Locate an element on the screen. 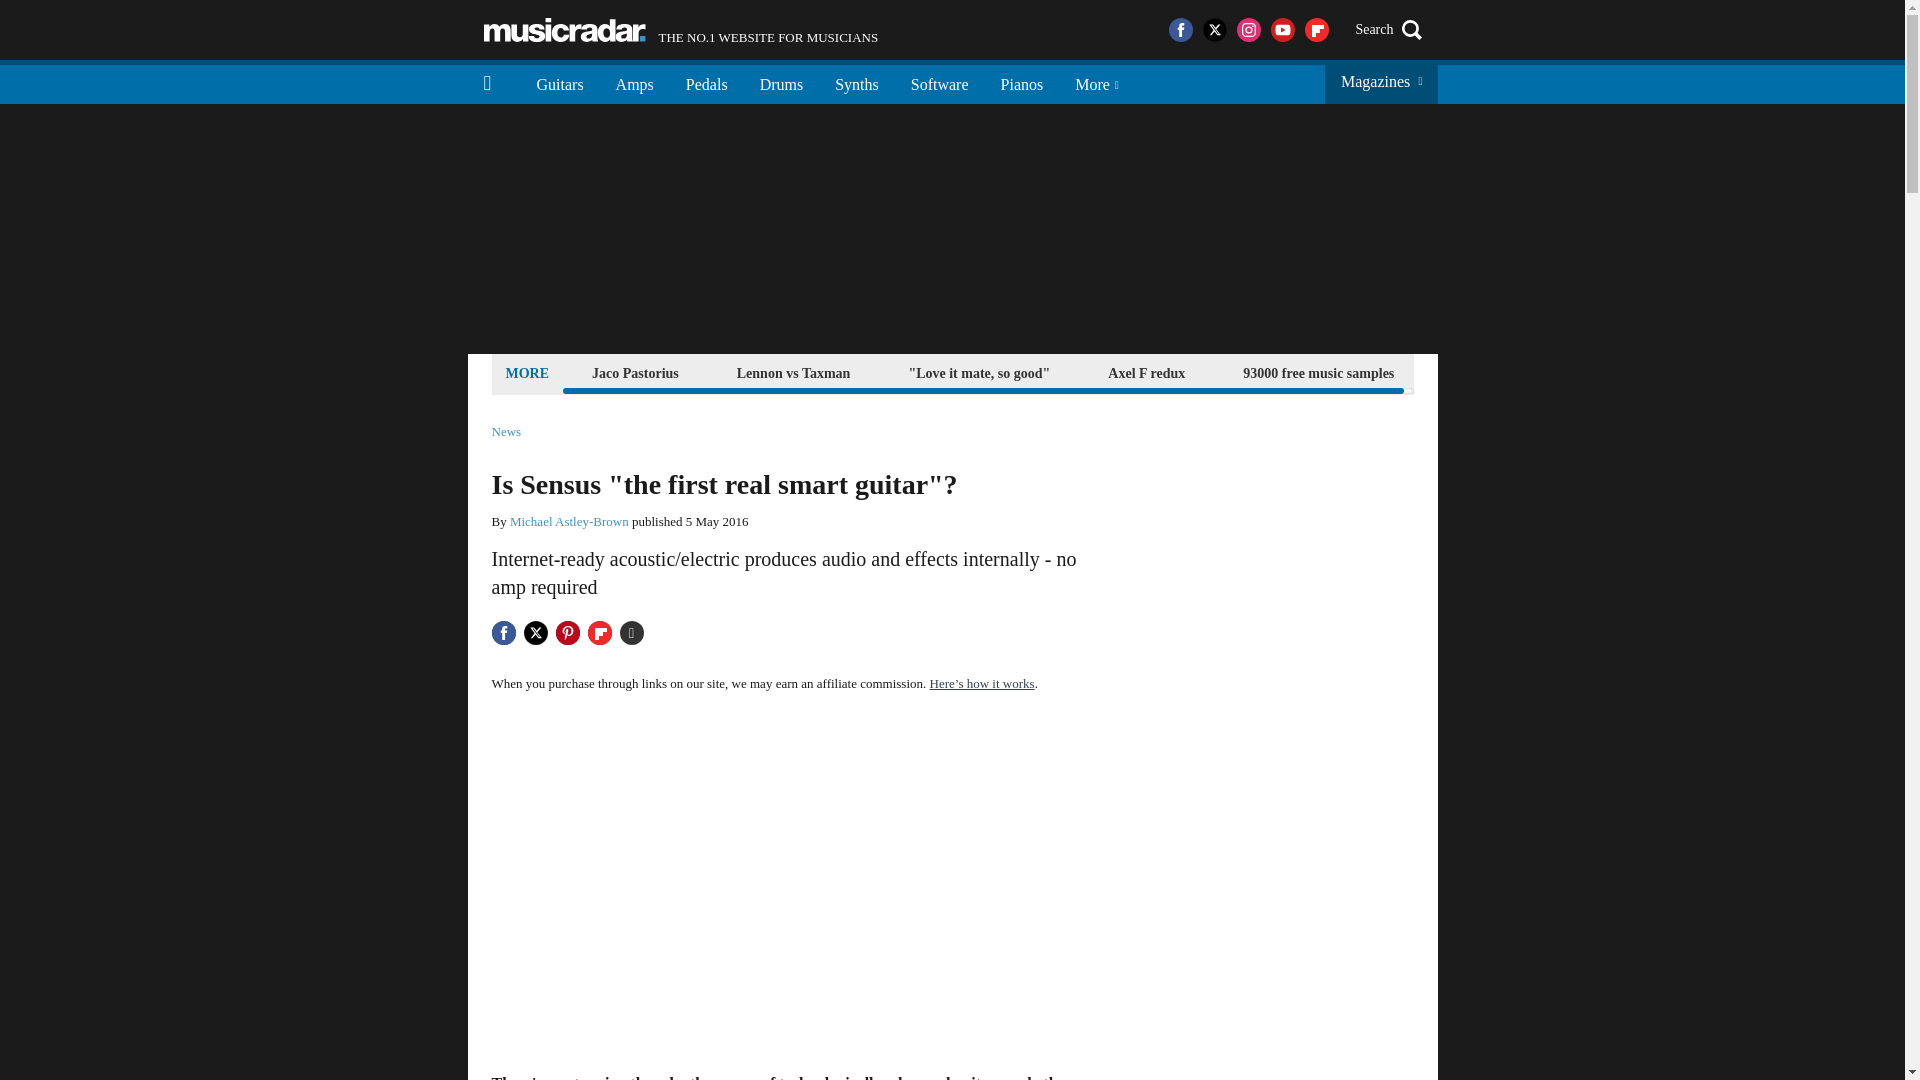 This screenshot has height=1080, width=1920. Pedals is located at coordinates (978, 372).